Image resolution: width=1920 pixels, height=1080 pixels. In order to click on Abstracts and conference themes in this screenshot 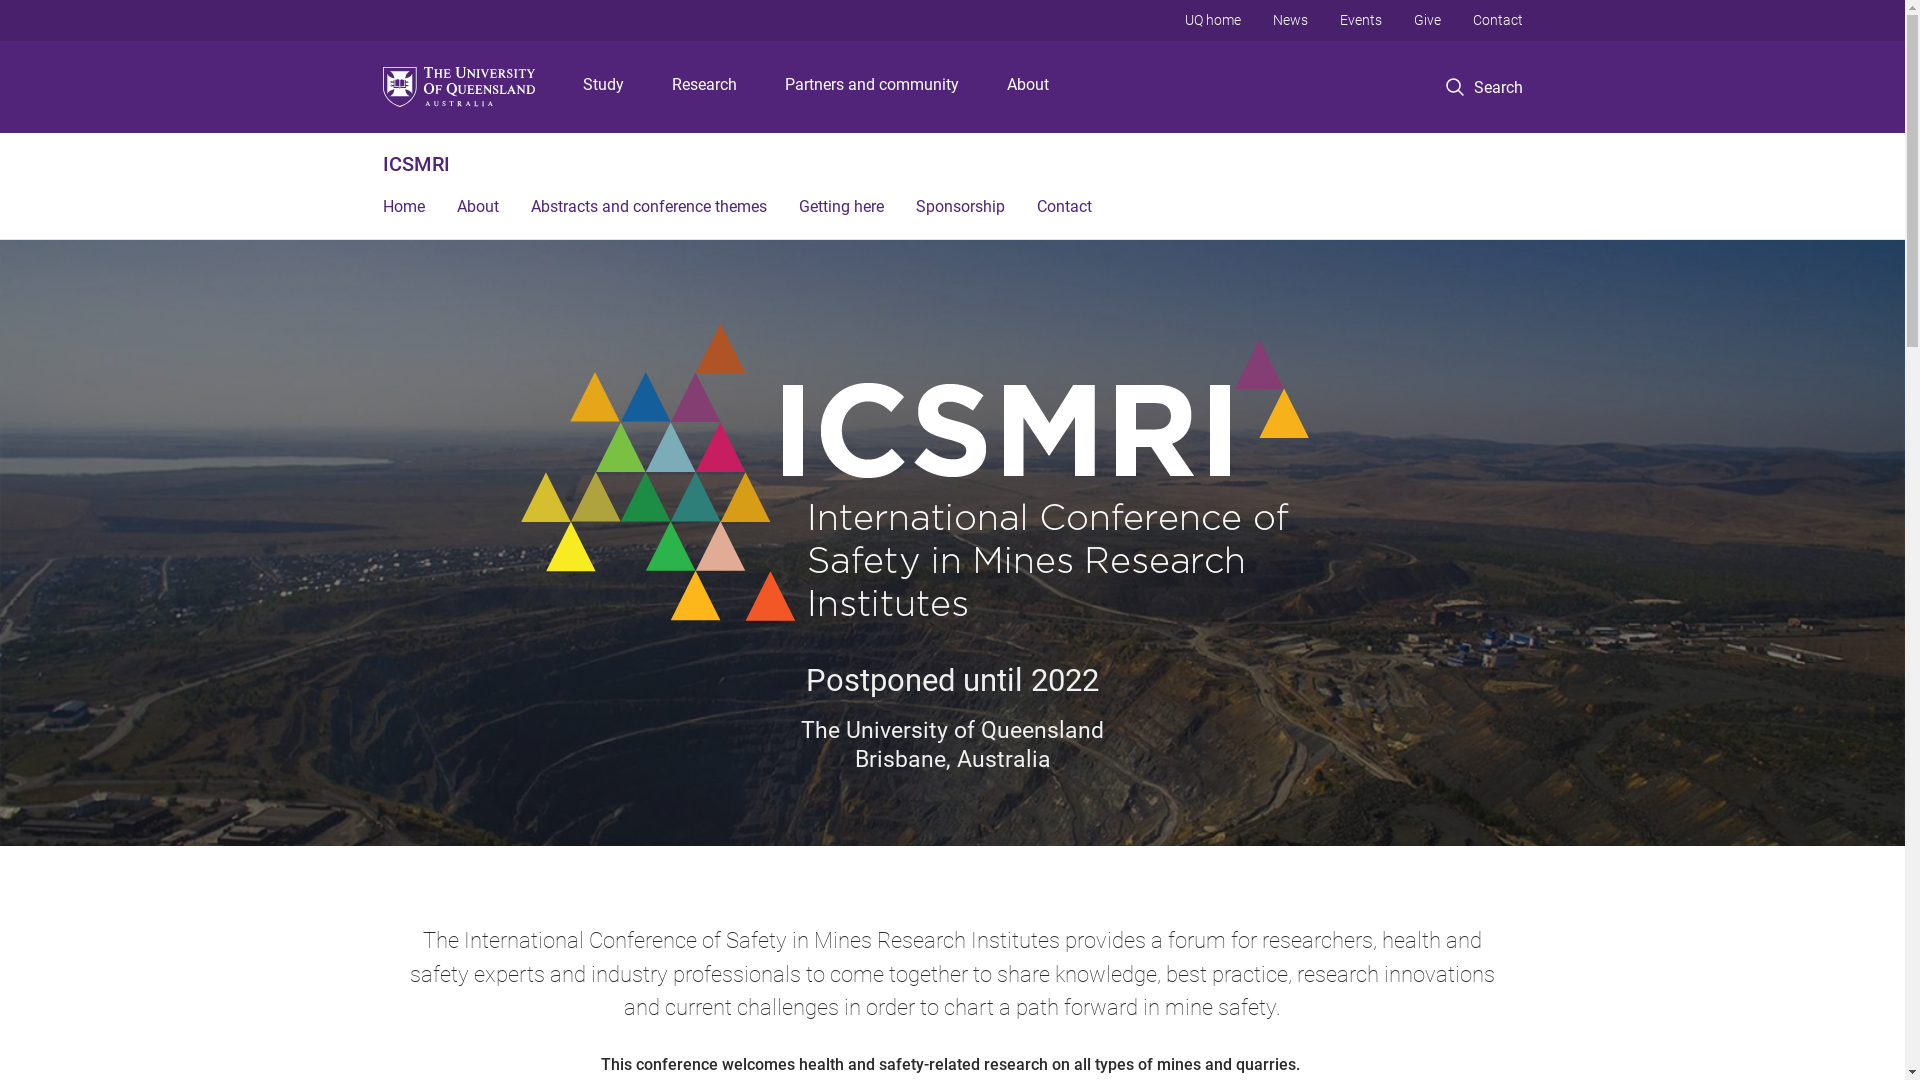, I will do `click(648, 209)`.